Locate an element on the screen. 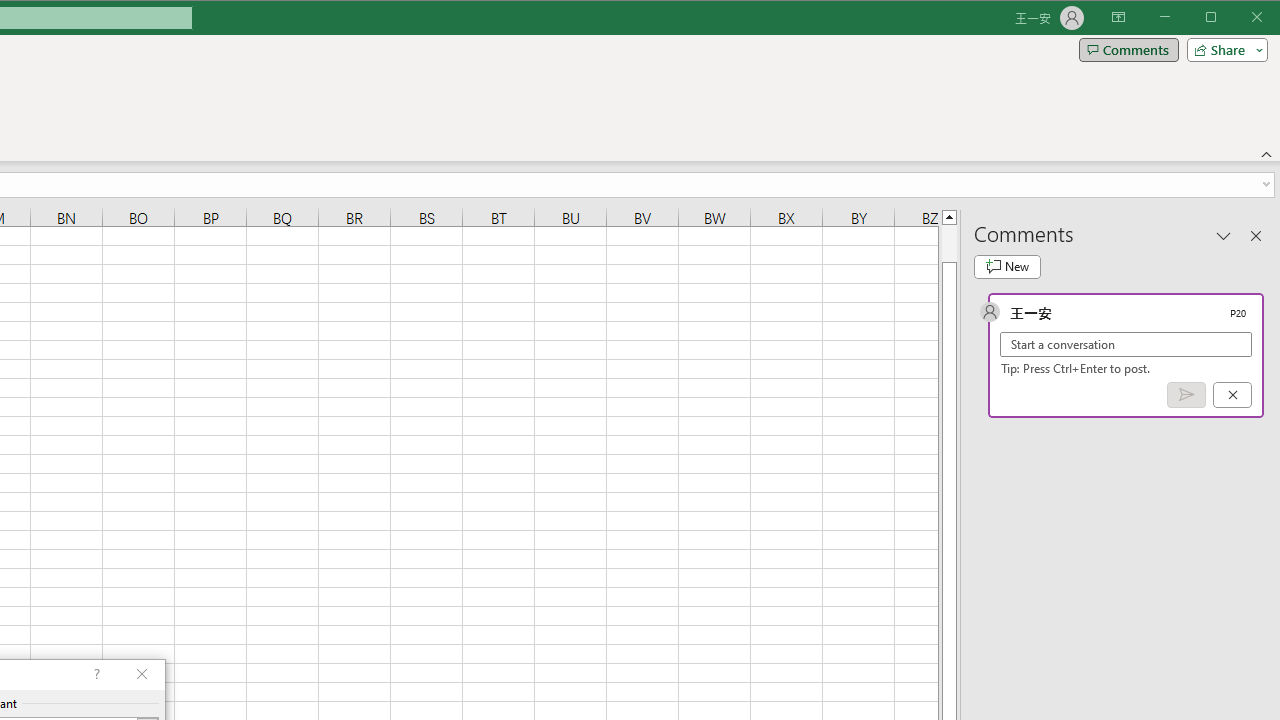  Comments is located at coordinates (1128, 50).